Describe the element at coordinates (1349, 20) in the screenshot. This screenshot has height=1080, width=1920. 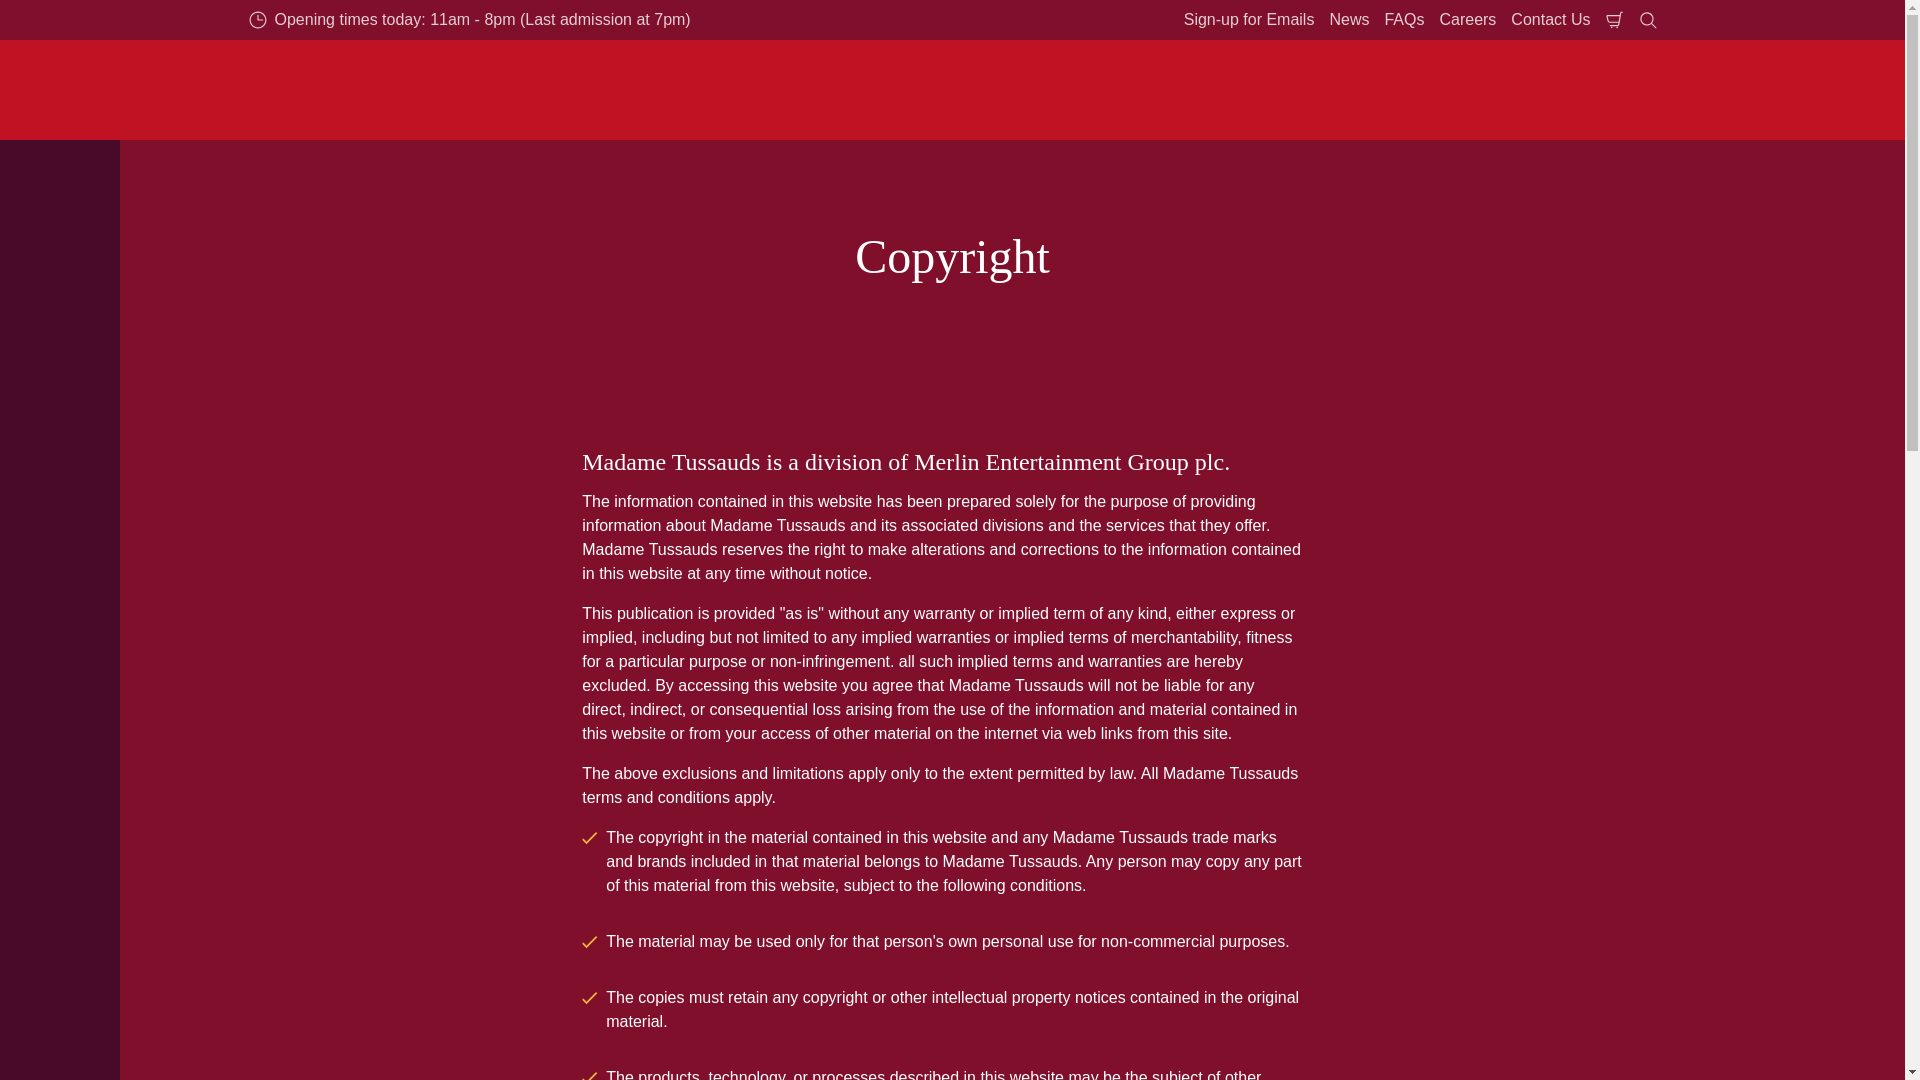
I see `News` at that location.